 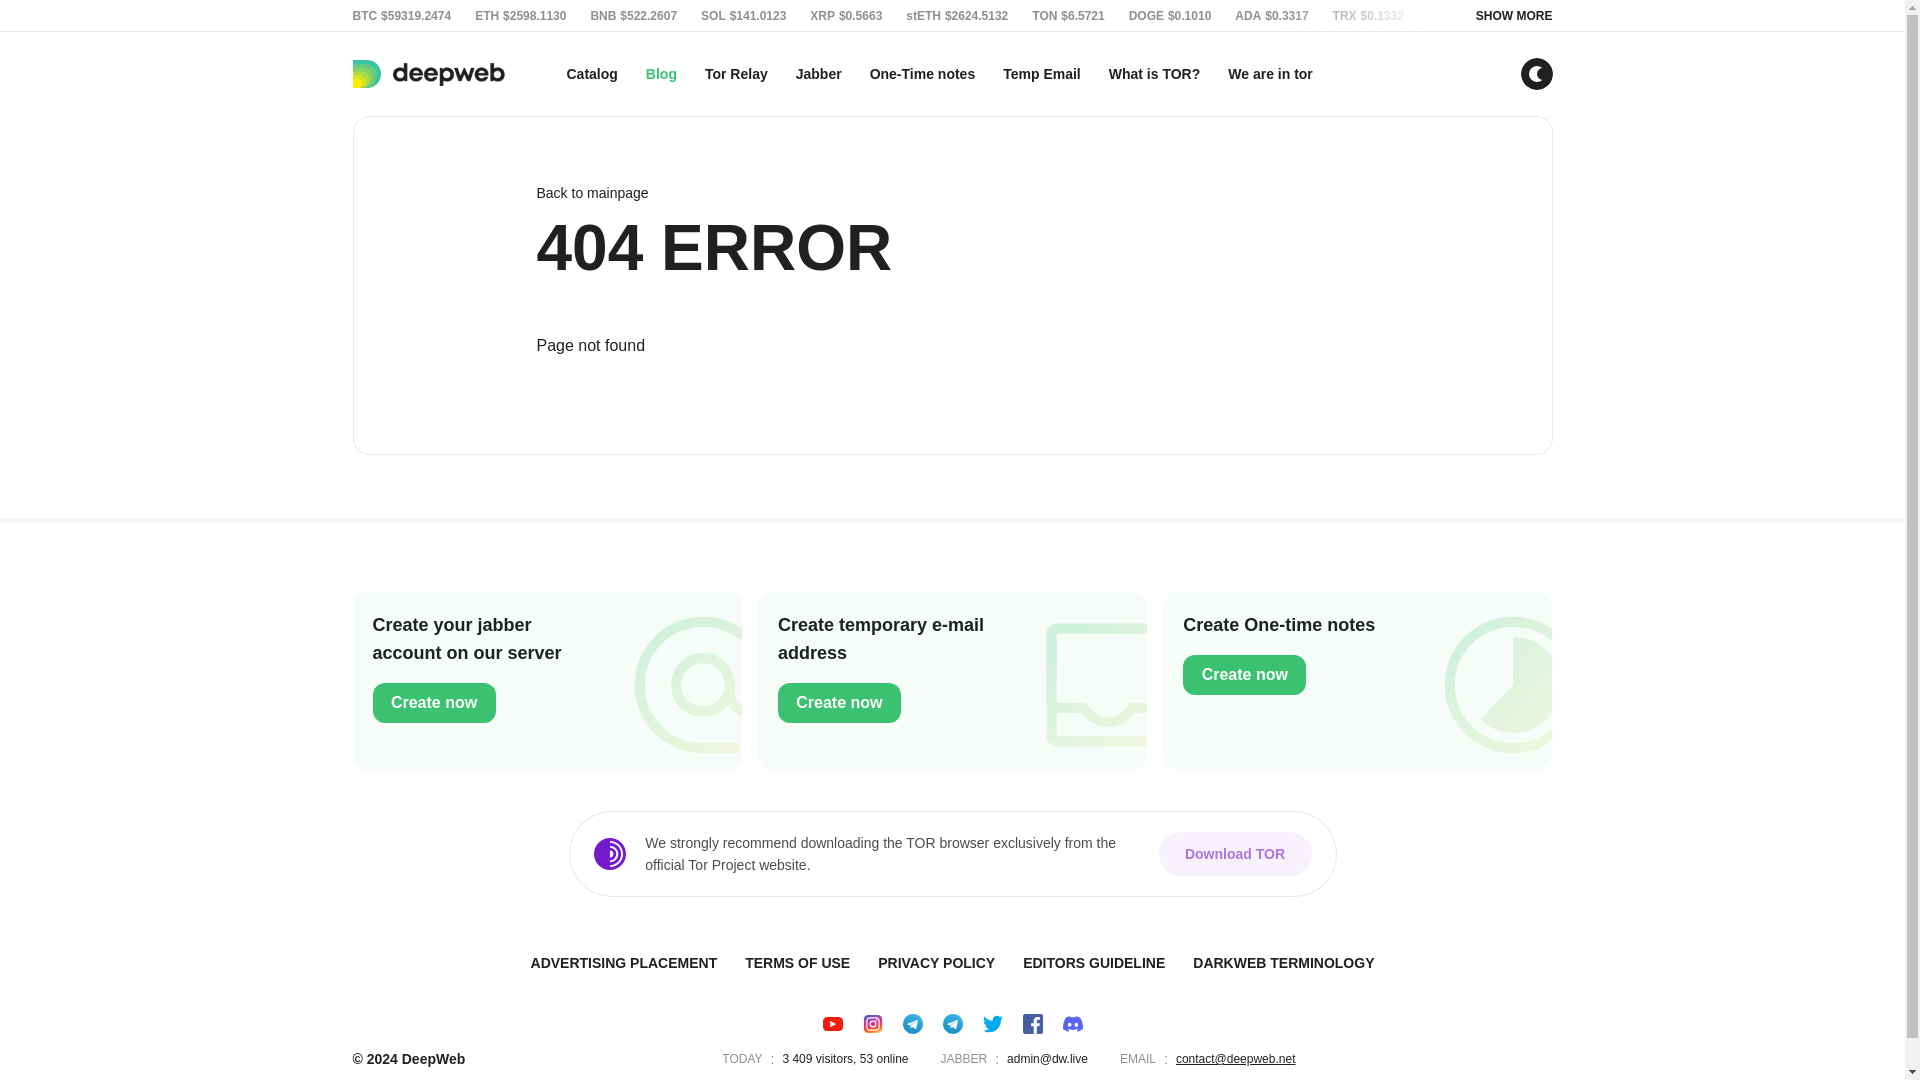 I want to click on Back to mainpage, so click(x=951, y=193).